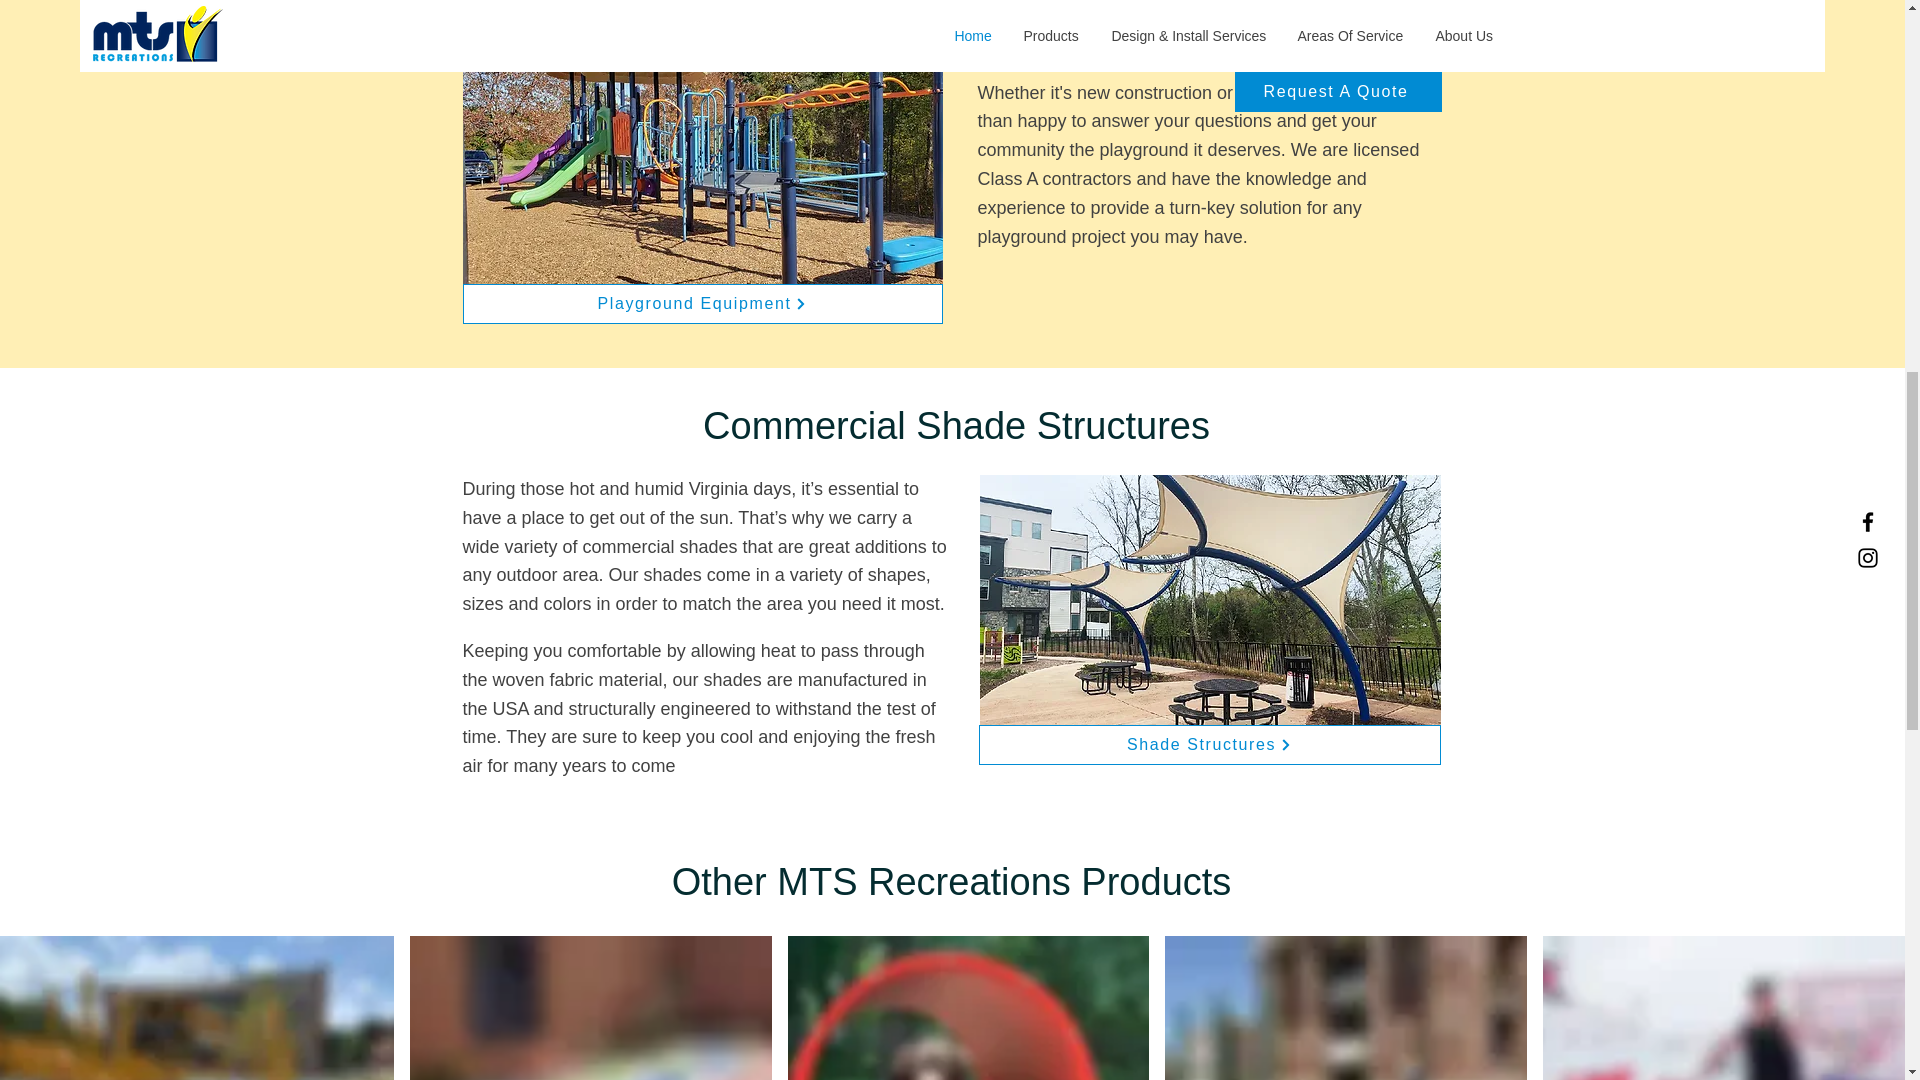 This screenshot has height=1080, width=1920. Describe the element at coordinates (702, 304) in the screenshot. I see `Playground Equipment` at that location.